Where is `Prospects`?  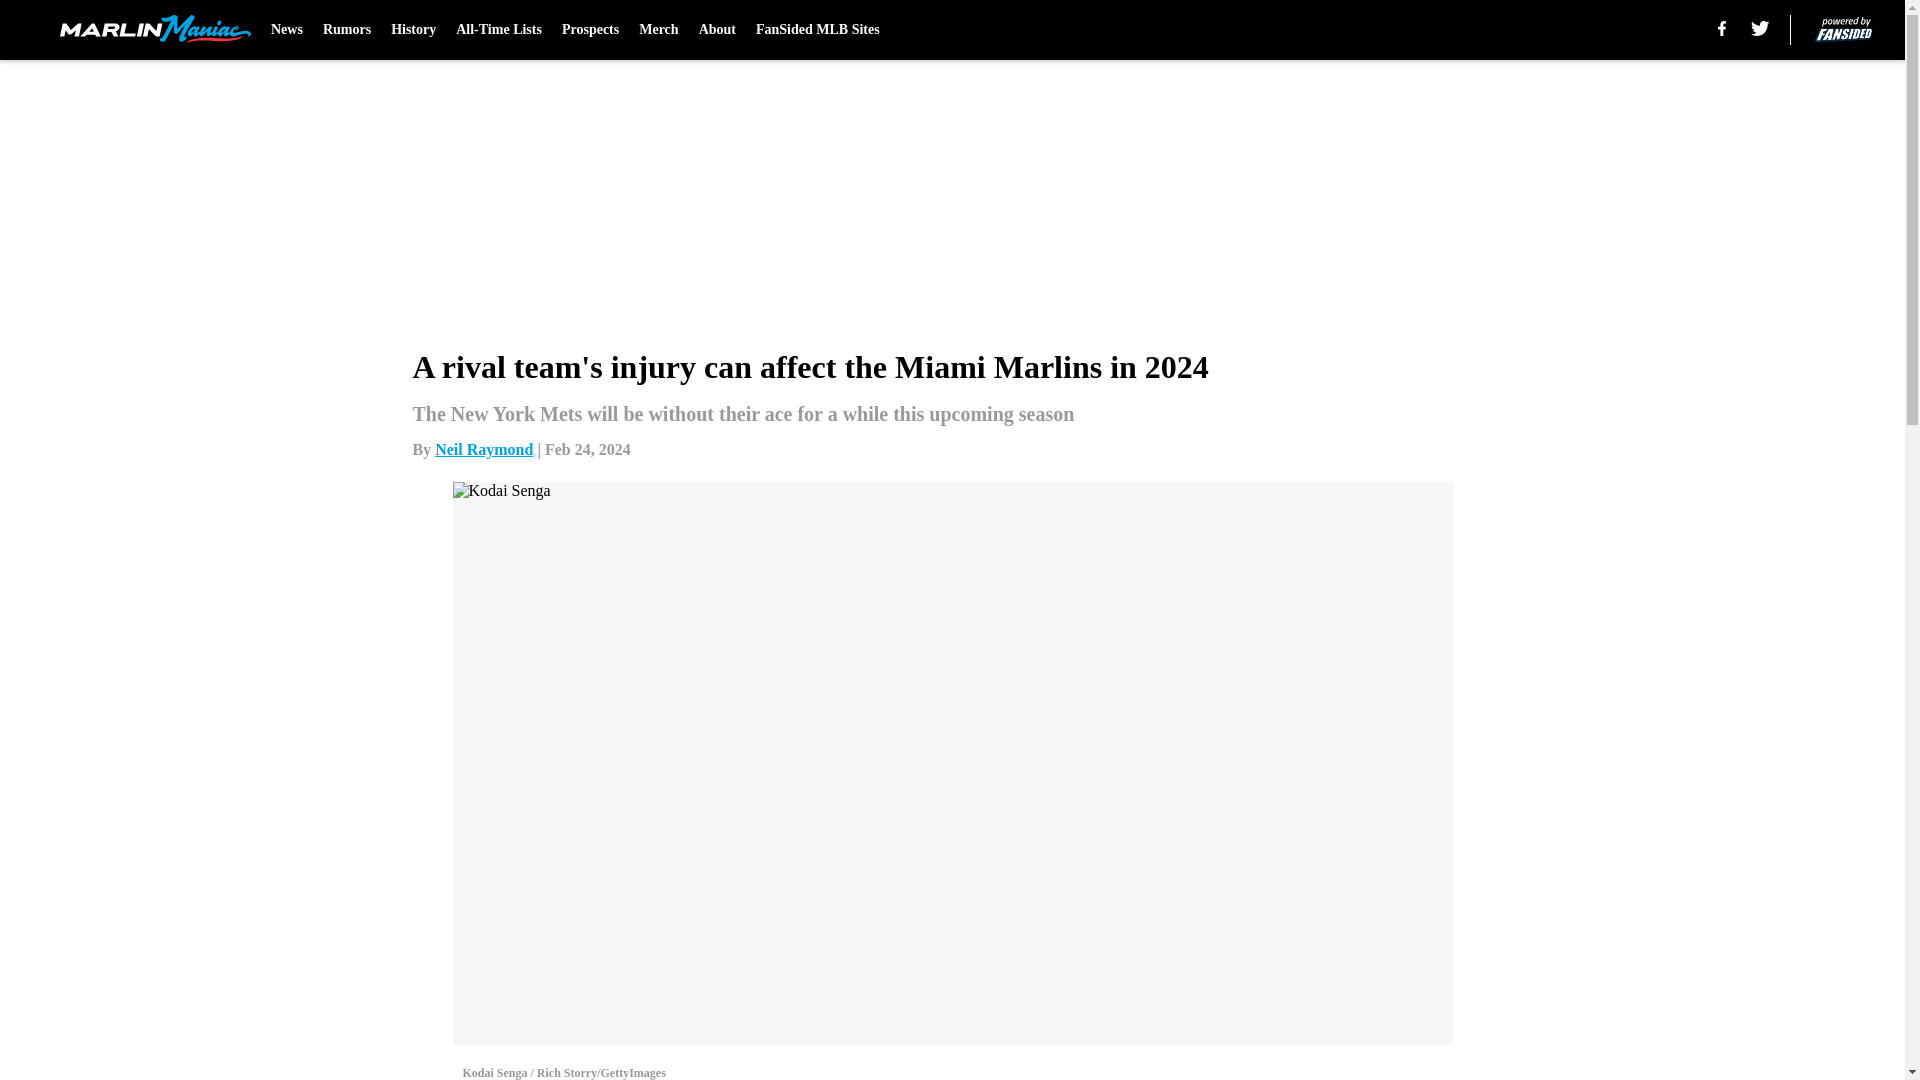 Prospects is located at coordinates (590, 30).